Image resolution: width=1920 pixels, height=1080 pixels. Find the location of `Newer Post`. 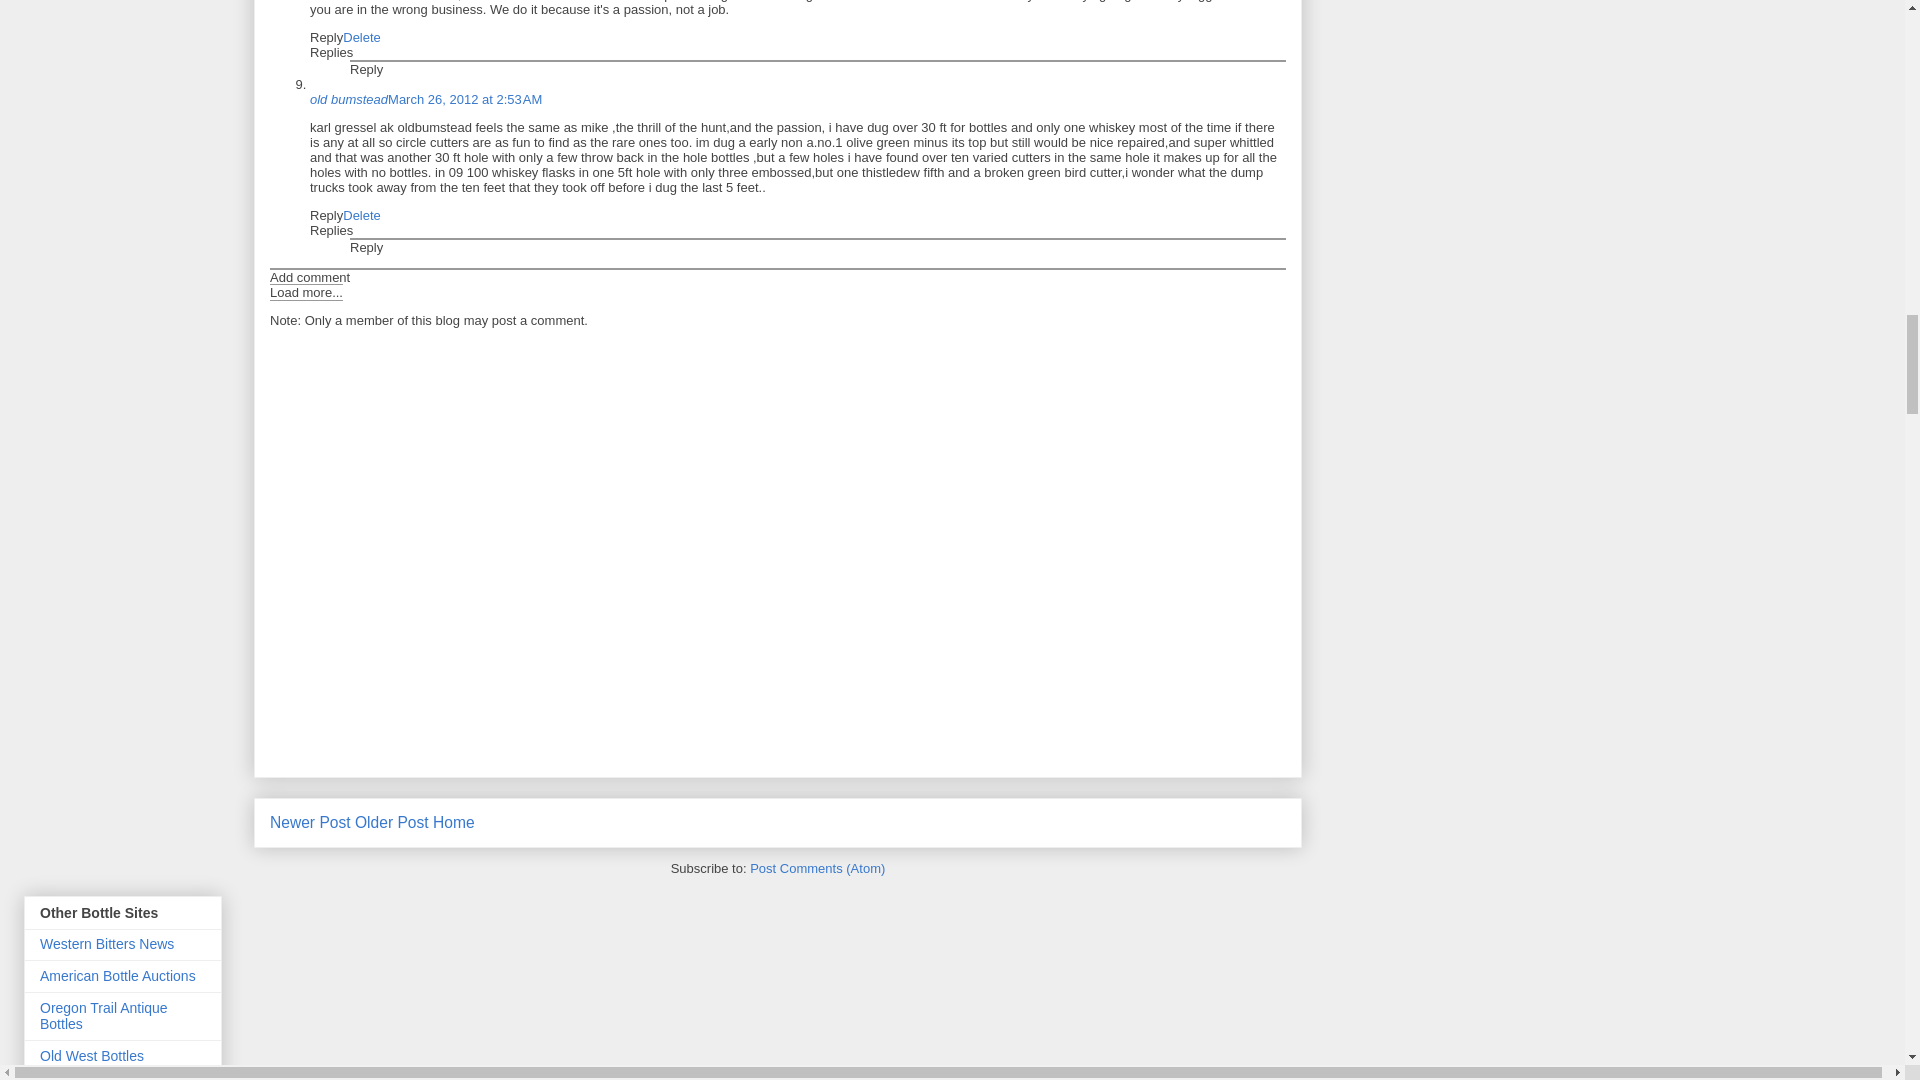

Newer Post is located at coordinates (310, 822).